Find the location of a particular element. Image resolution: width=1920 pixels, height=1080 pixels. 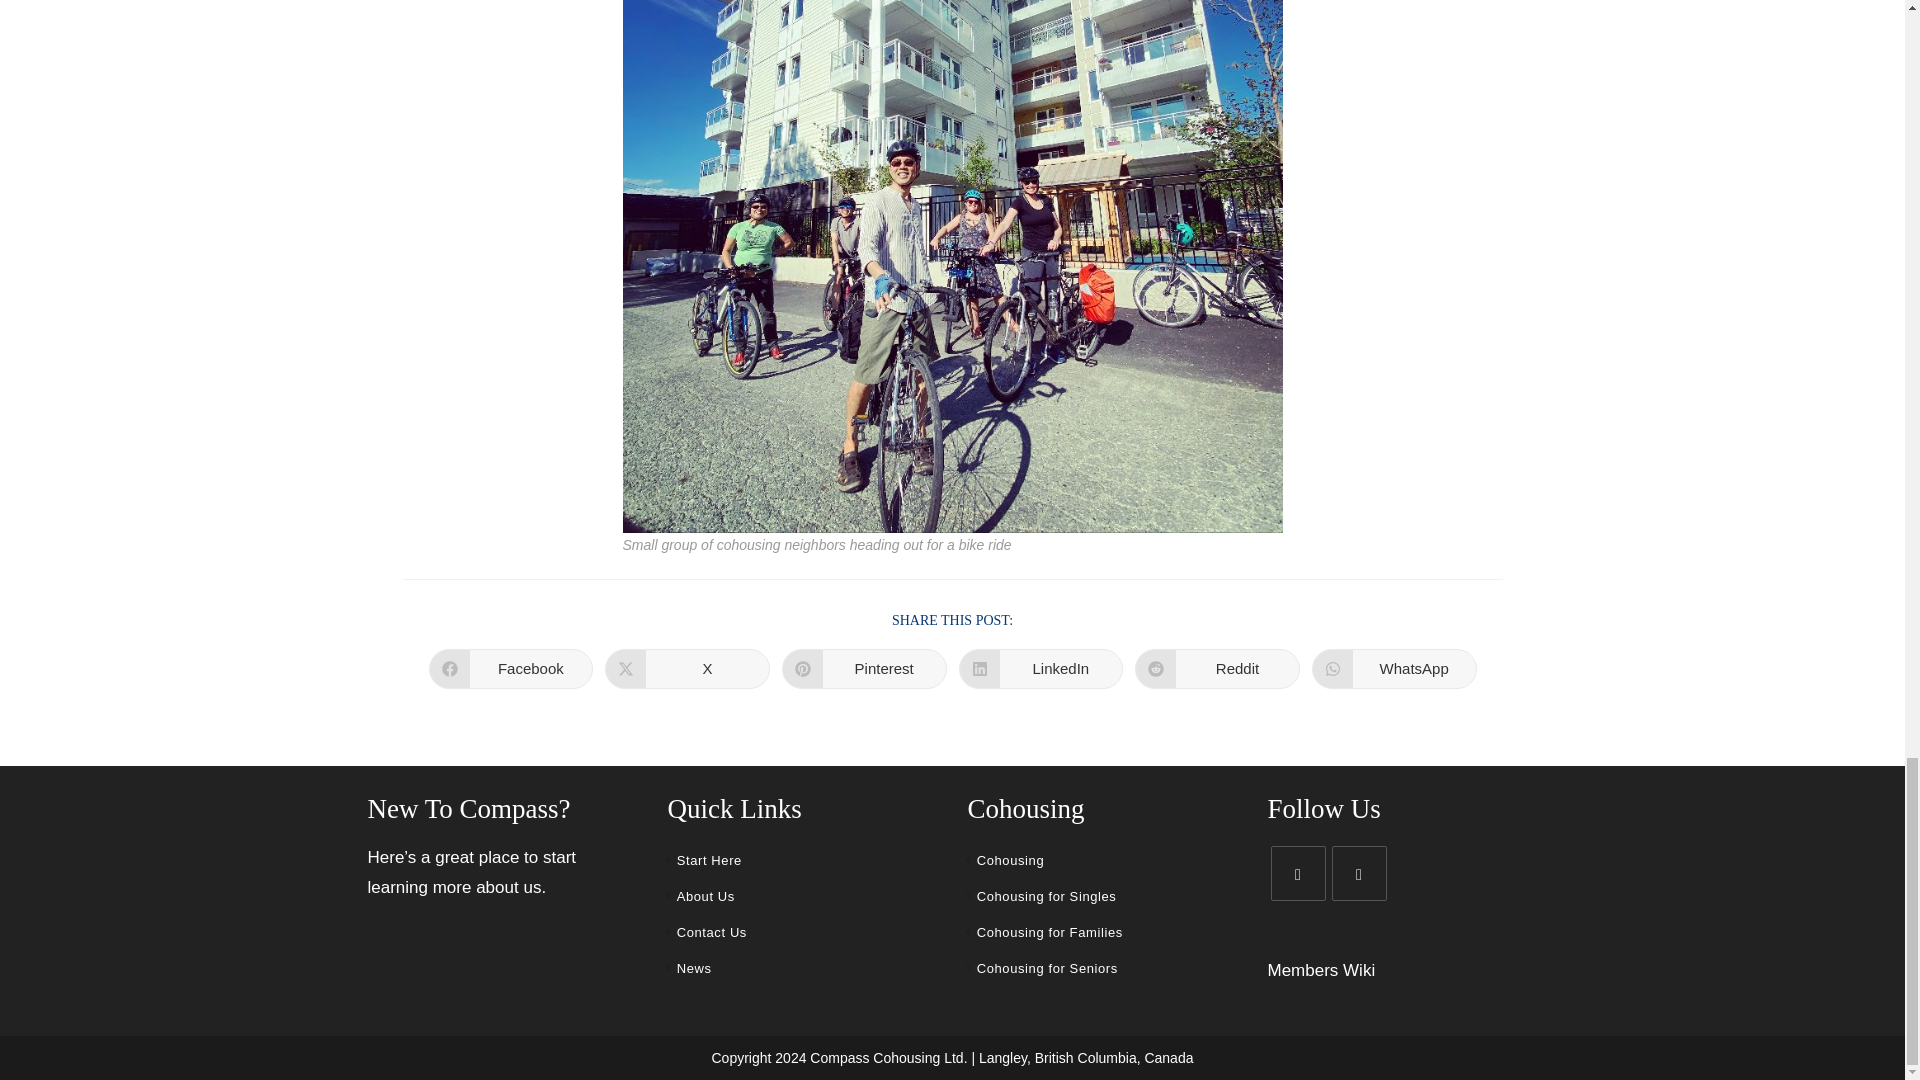

Cohousing for Seniors is located at coordinates (1102, 969).